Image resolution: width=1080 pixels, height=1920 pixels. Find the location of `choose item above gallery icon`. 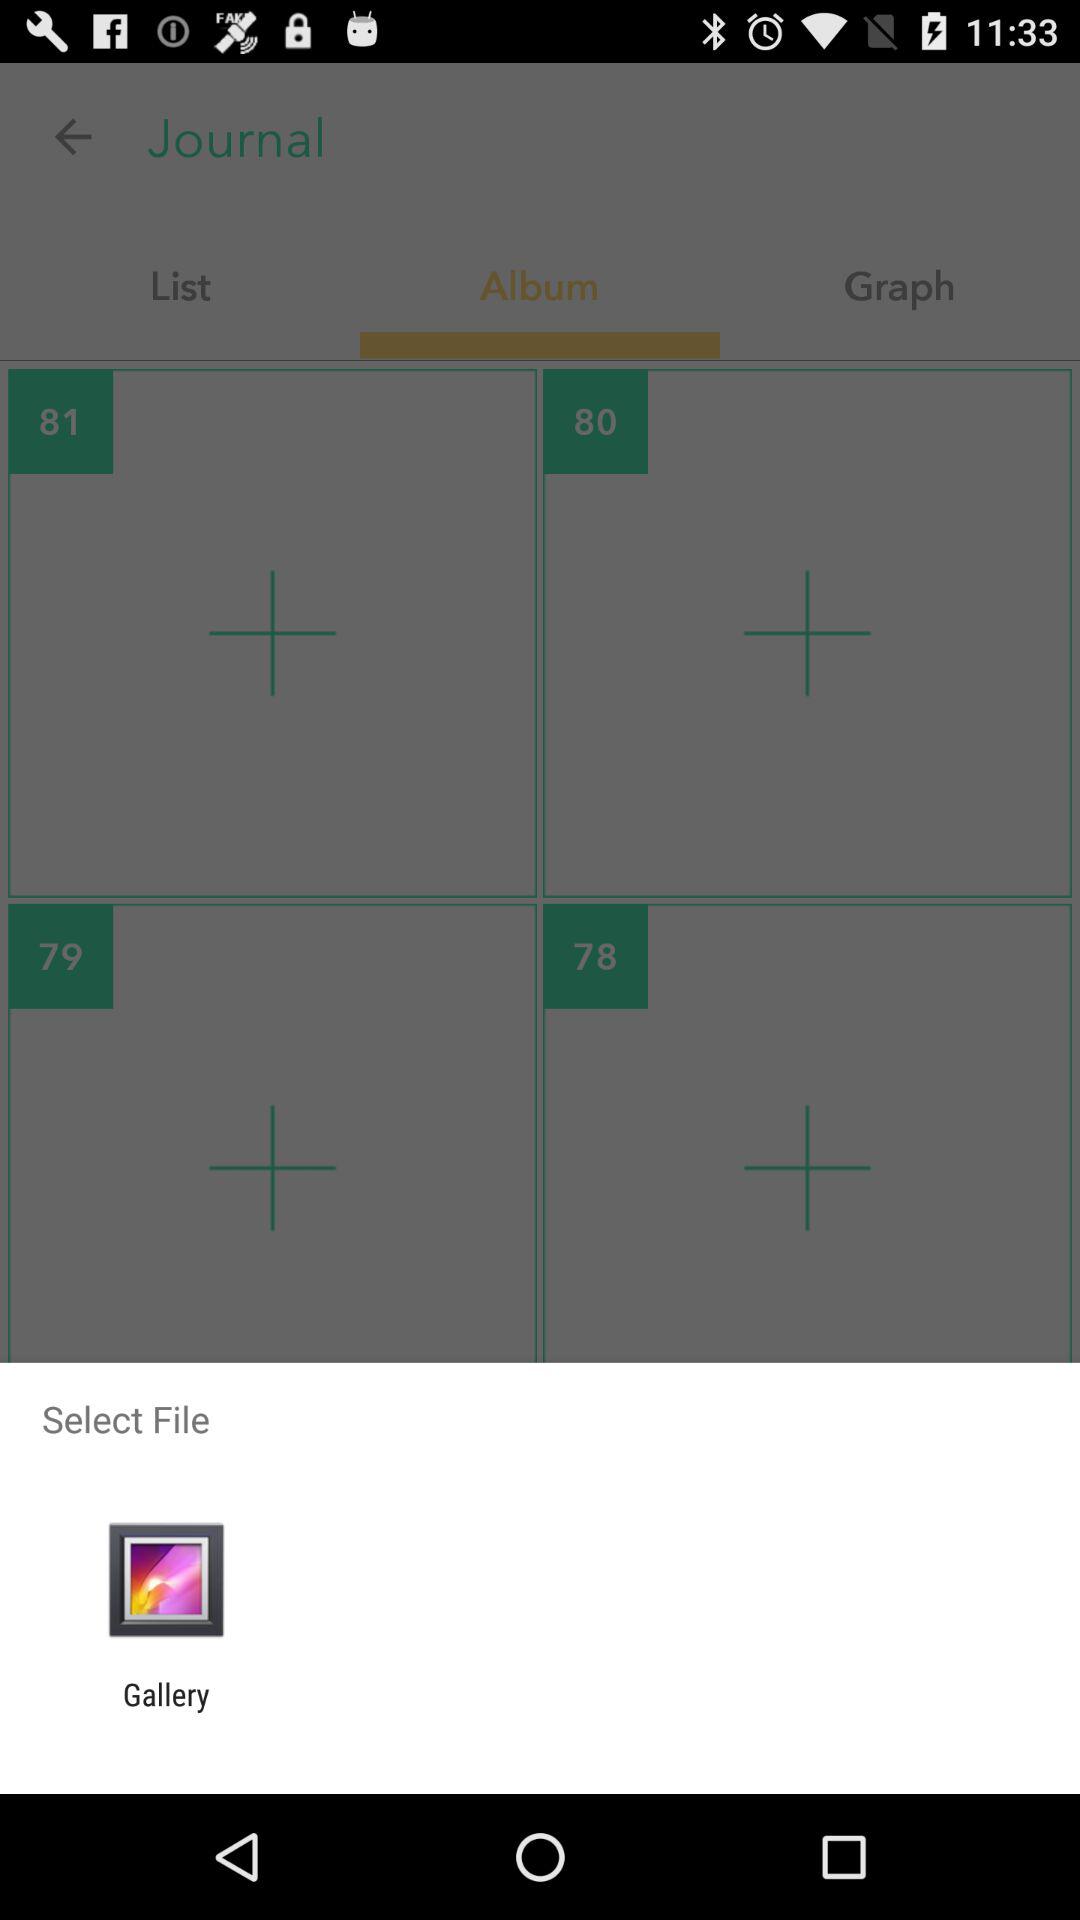

choose item above gallery icon is located at coordinates (166, 1580).